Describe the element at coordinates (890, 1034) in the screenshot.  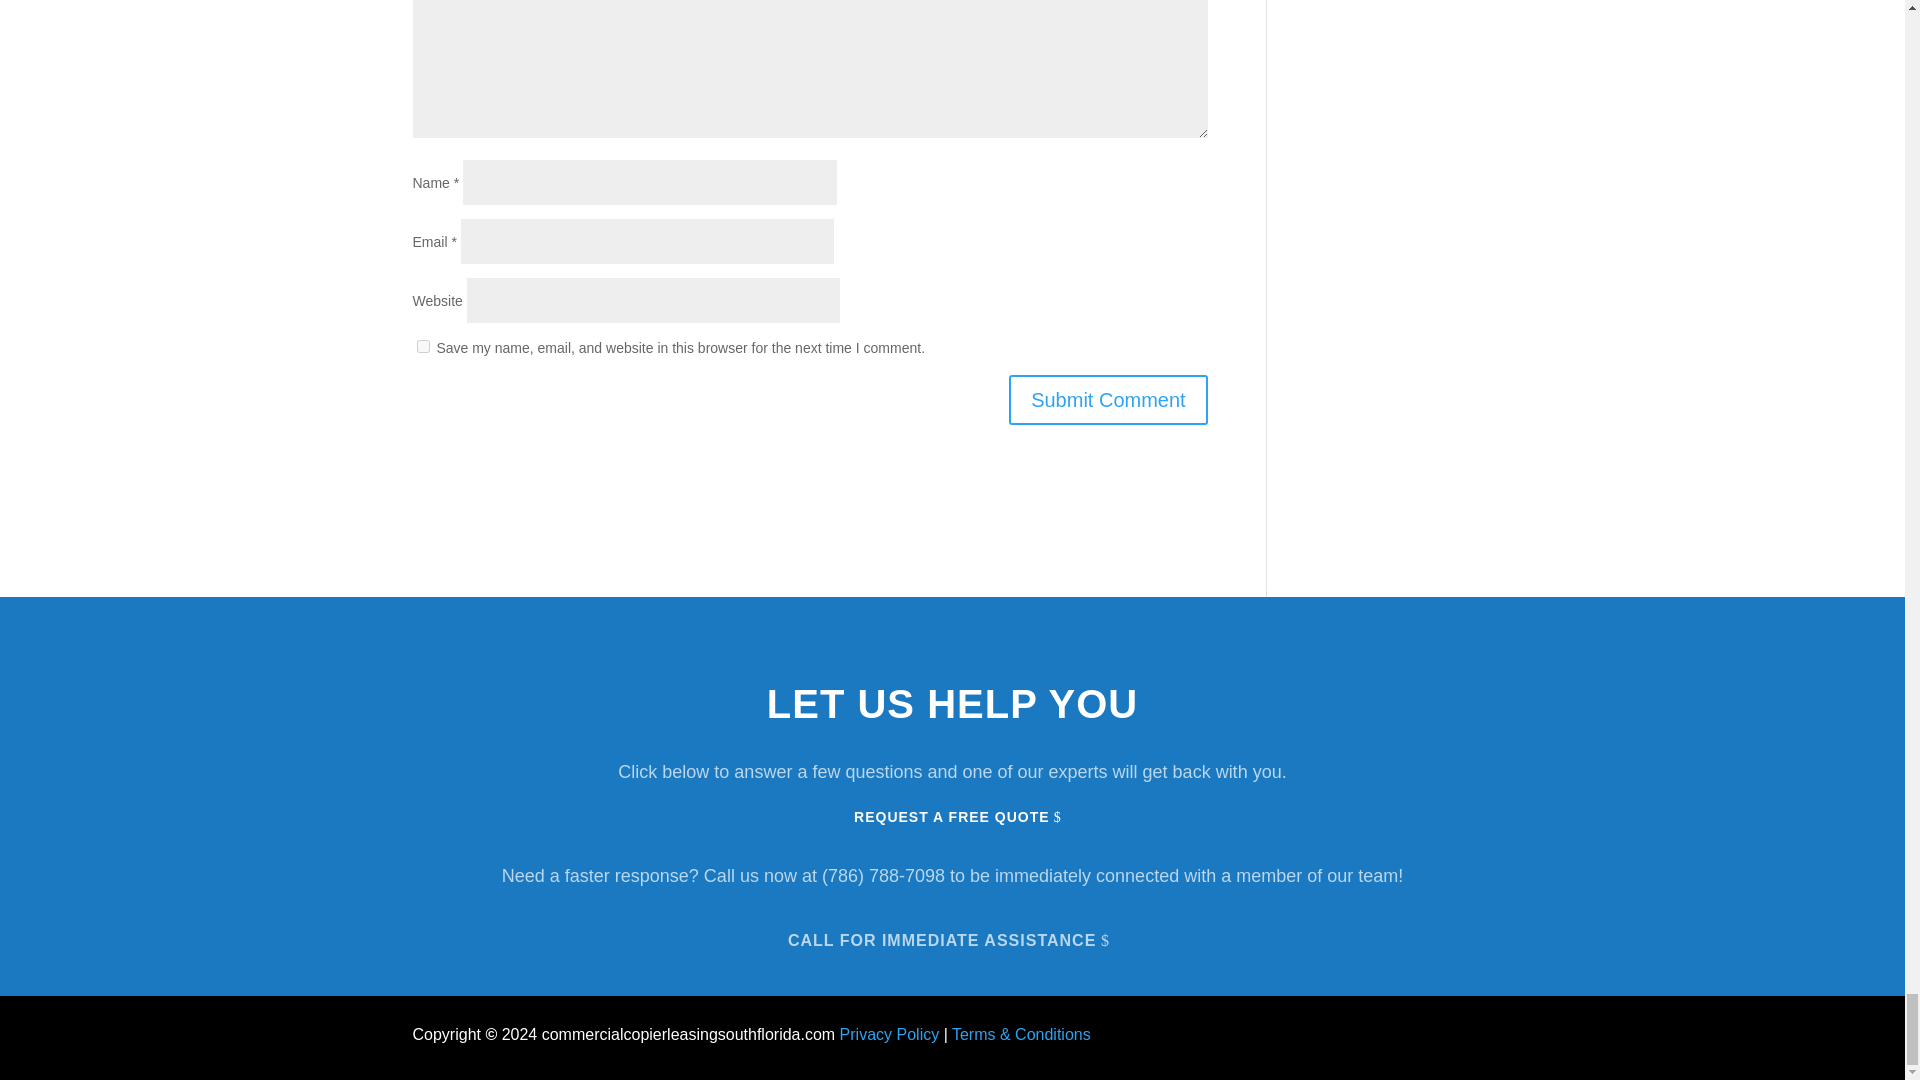
I see `Privacy Policy` at that location.